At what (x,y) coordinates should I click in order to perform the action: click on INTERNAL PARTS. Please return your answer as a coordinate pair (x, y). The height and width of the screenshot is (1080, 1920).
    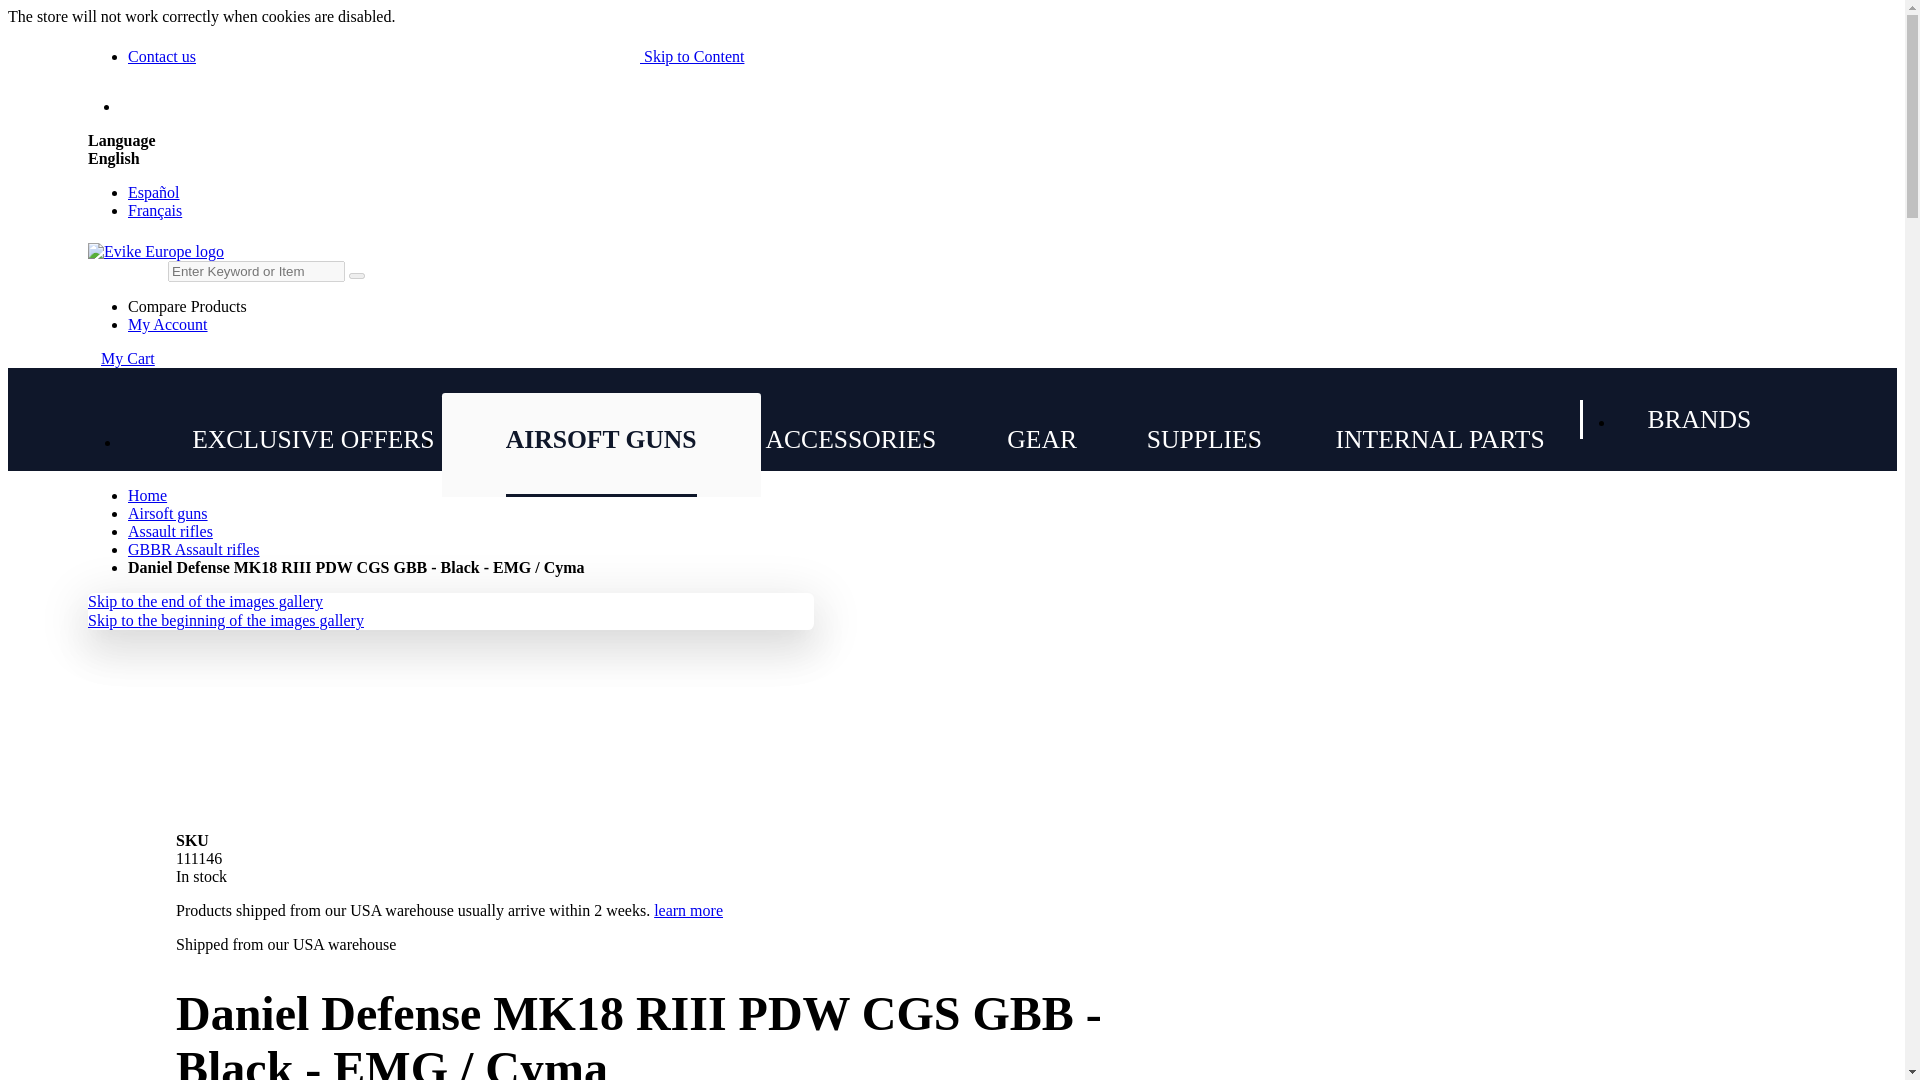
    Looking at the image, I should click on (1440, 440).